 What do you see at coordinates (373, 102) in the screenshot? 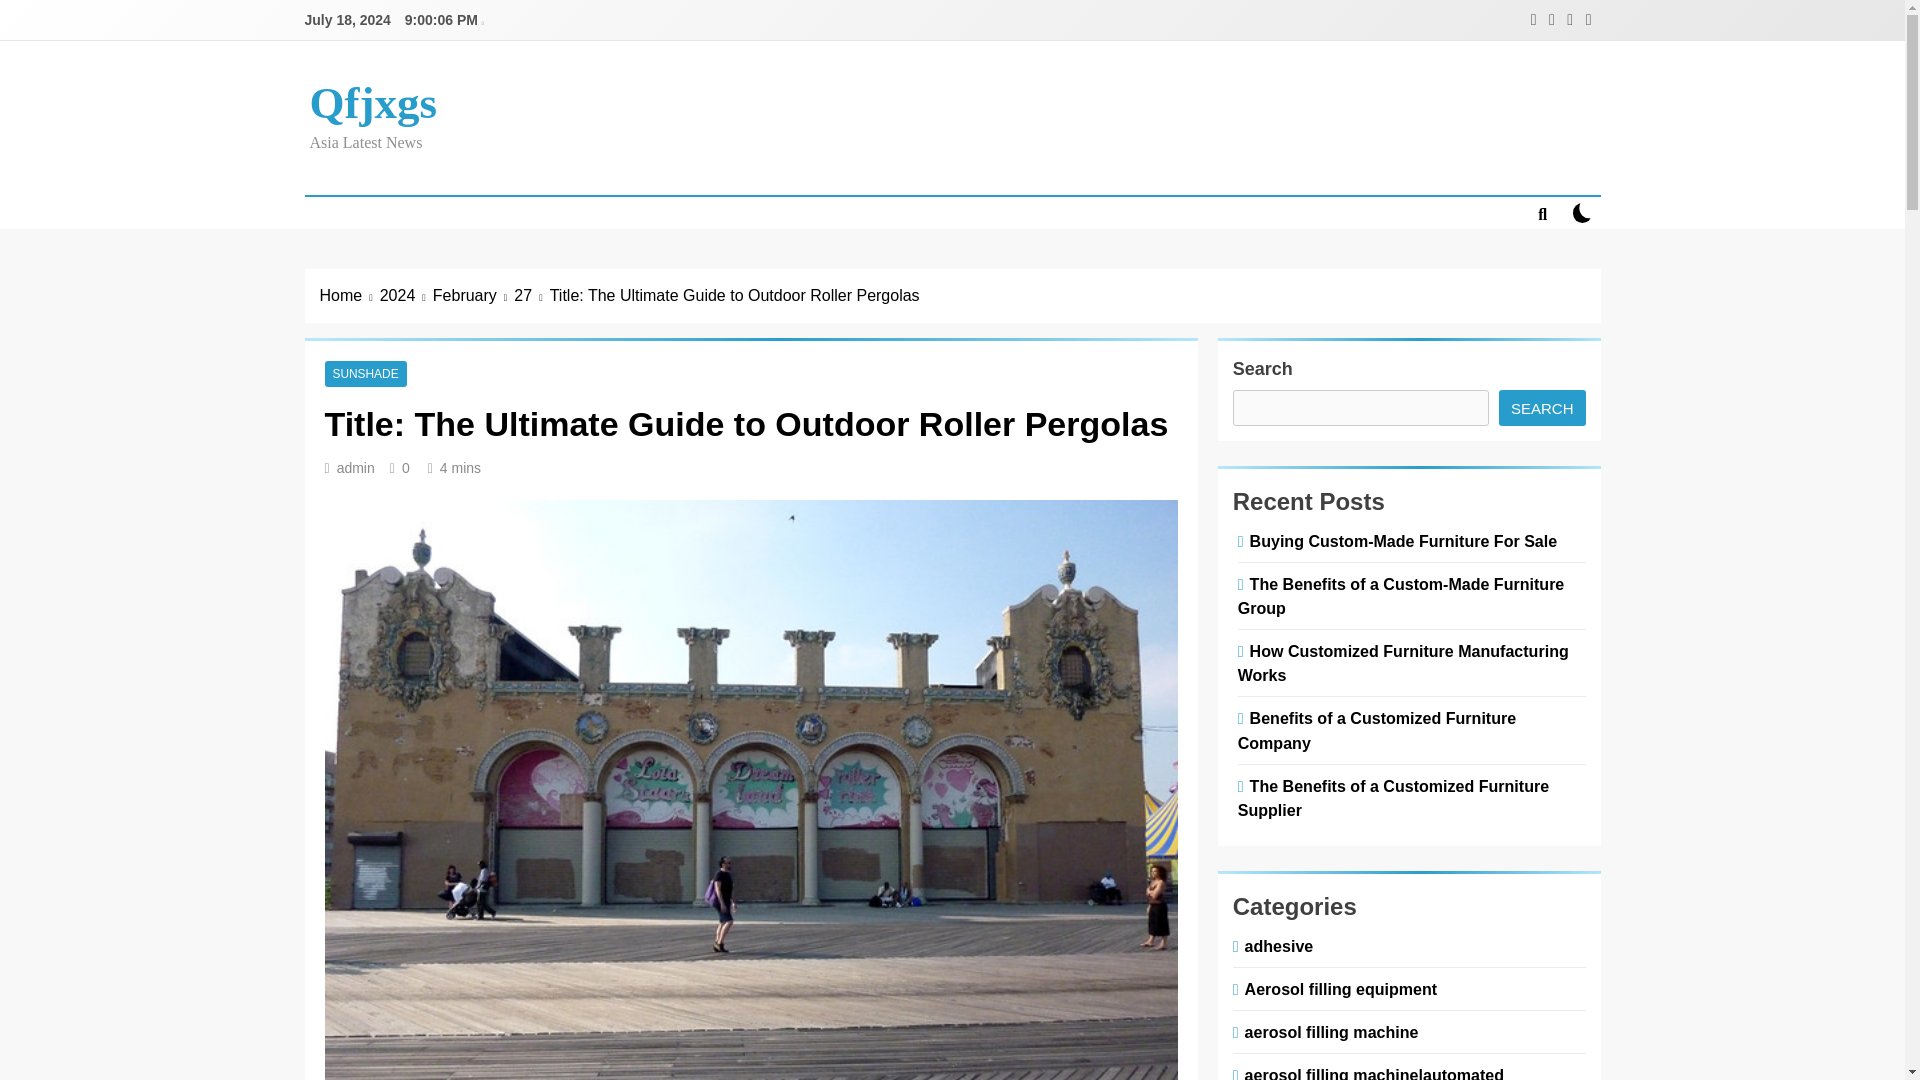
I see `Qfjxgs` at bounding box center [373, 102].